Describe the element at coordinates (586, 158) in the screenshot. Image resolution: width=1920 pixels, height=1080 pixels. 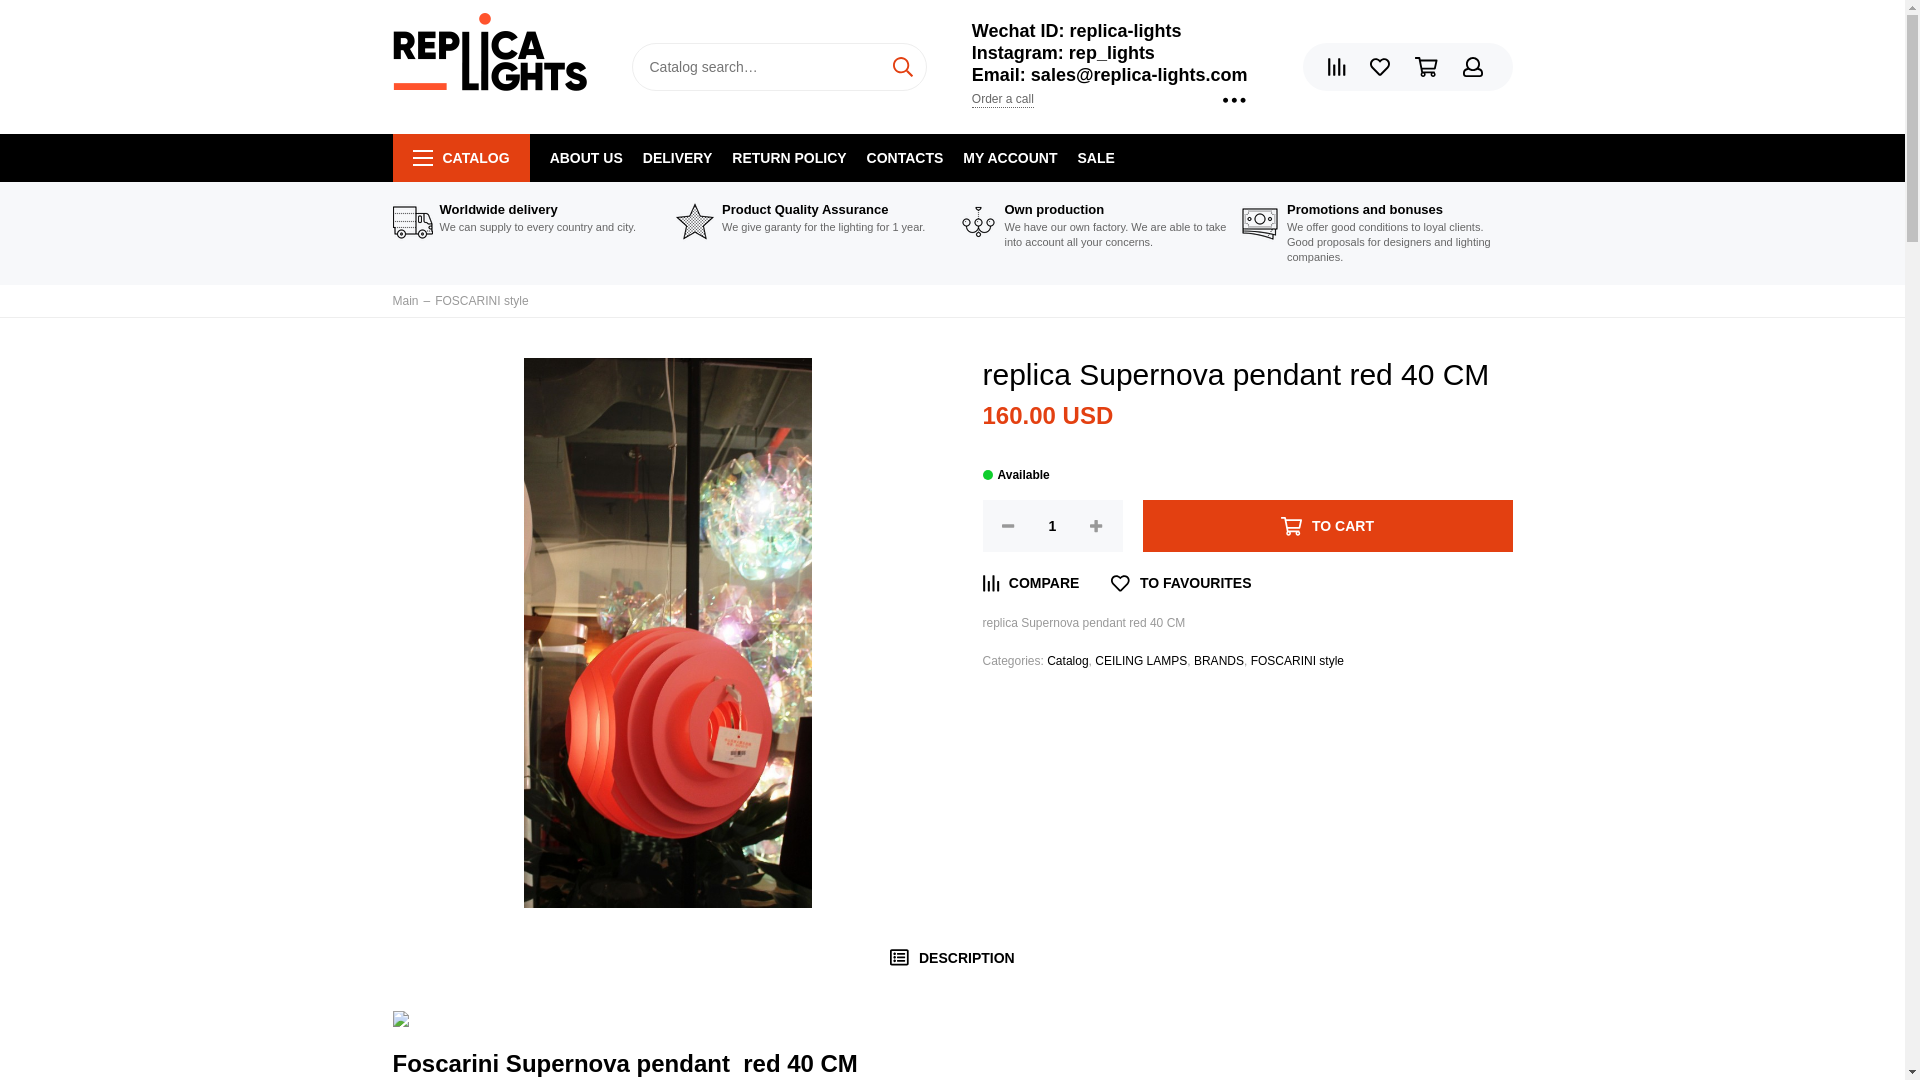
I see `ABOUT US` at that location.